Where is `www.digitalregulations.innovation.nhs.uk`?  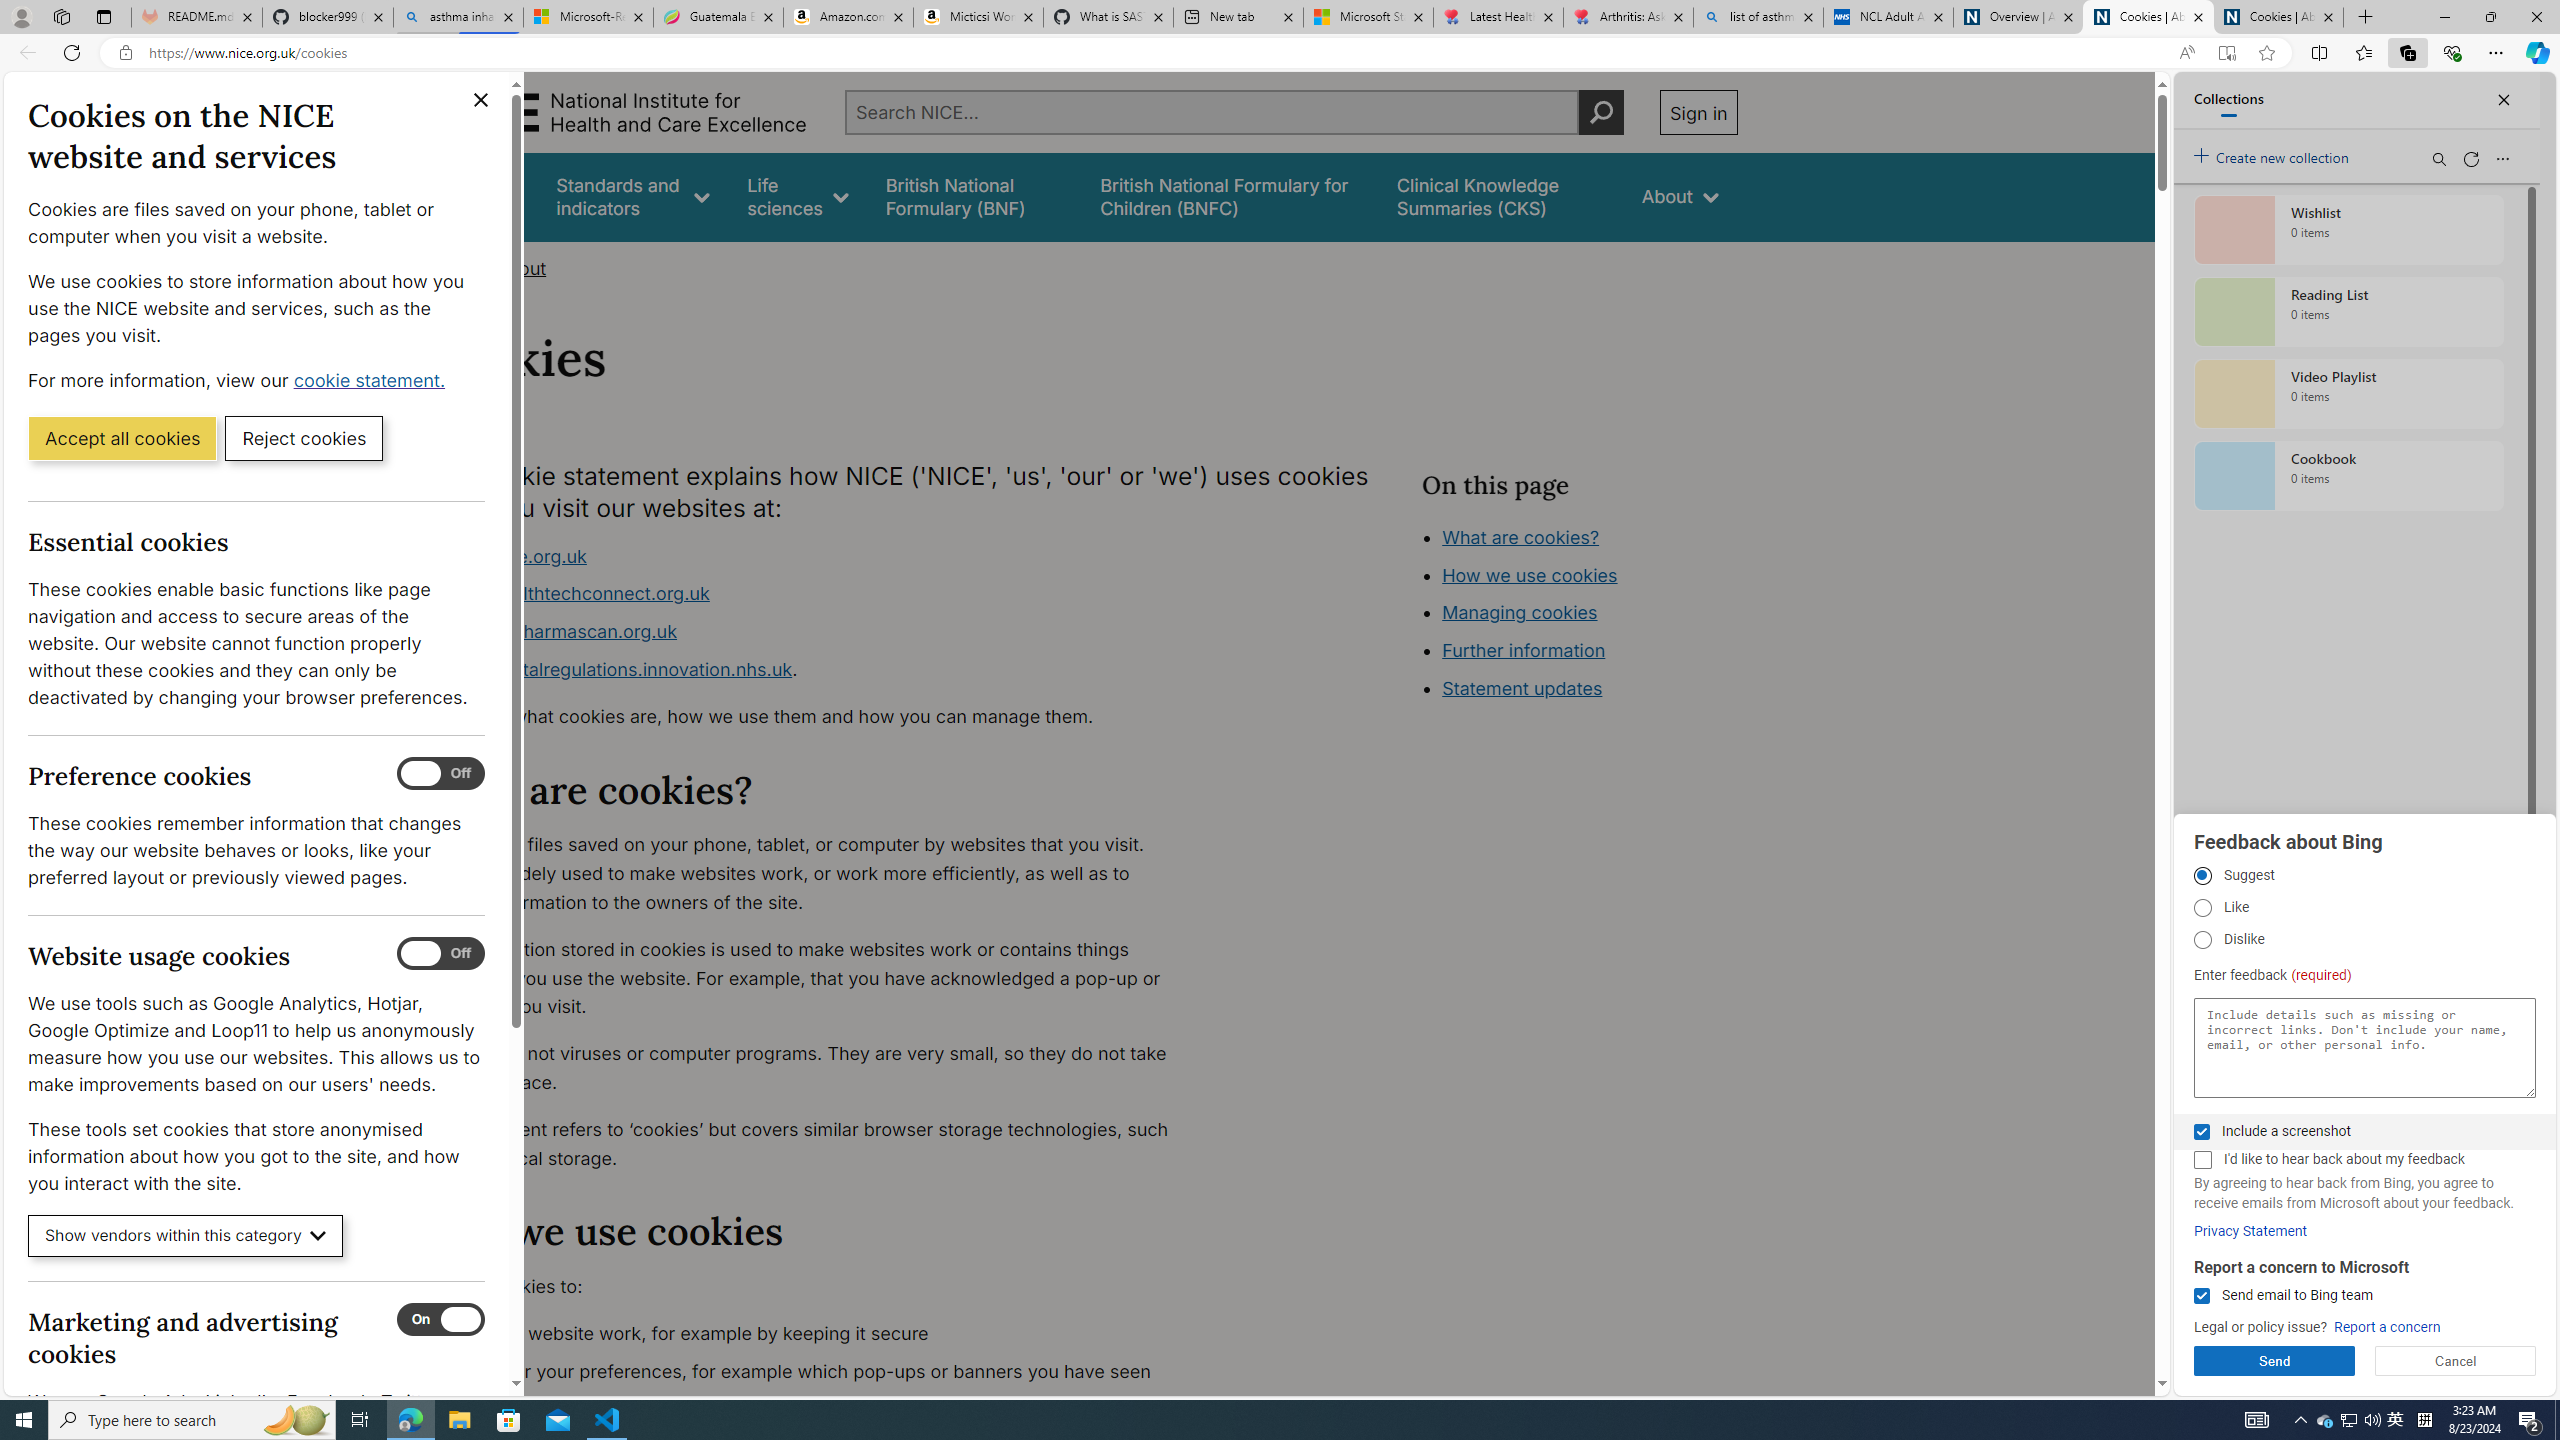 www.digitalregulations.innovation.nhs.uk is located at coordinates (618, 668).